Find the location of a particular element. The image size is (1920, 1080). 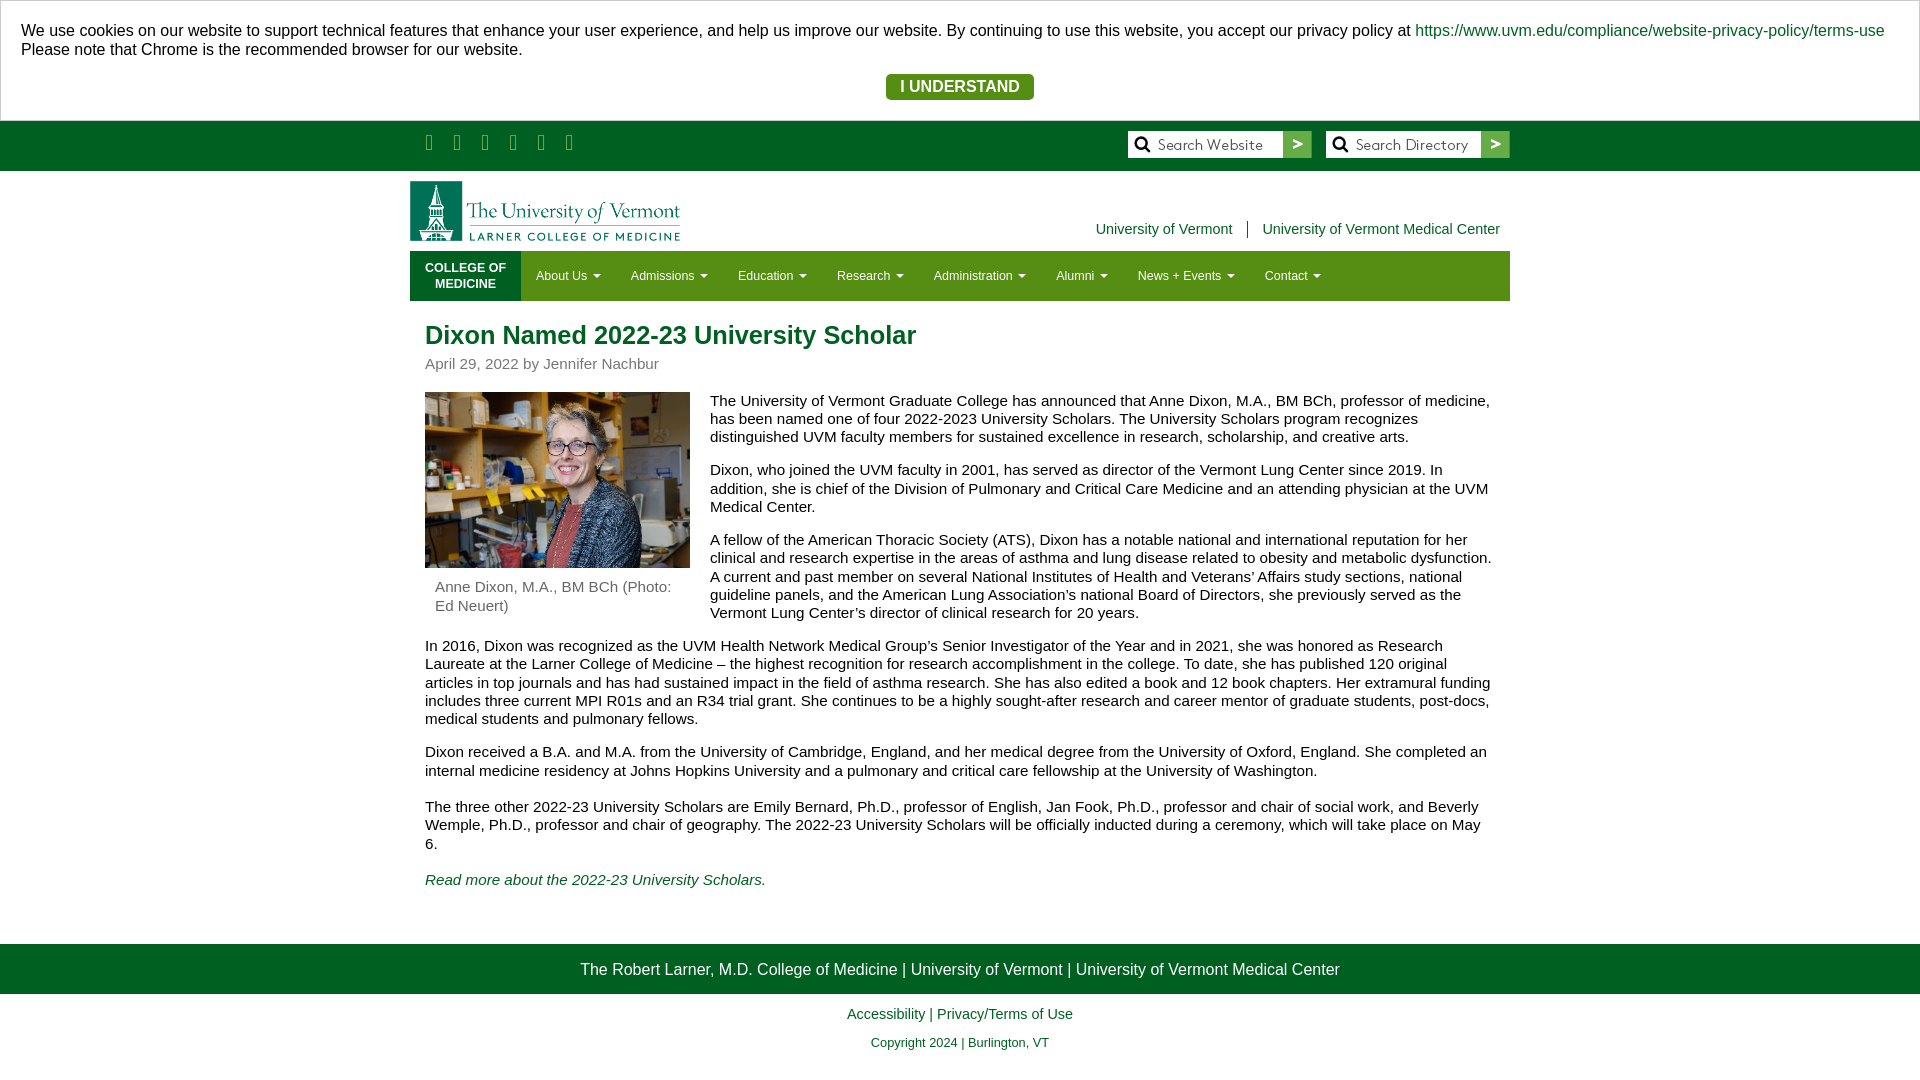

Research is located at coordinates (870, 276).